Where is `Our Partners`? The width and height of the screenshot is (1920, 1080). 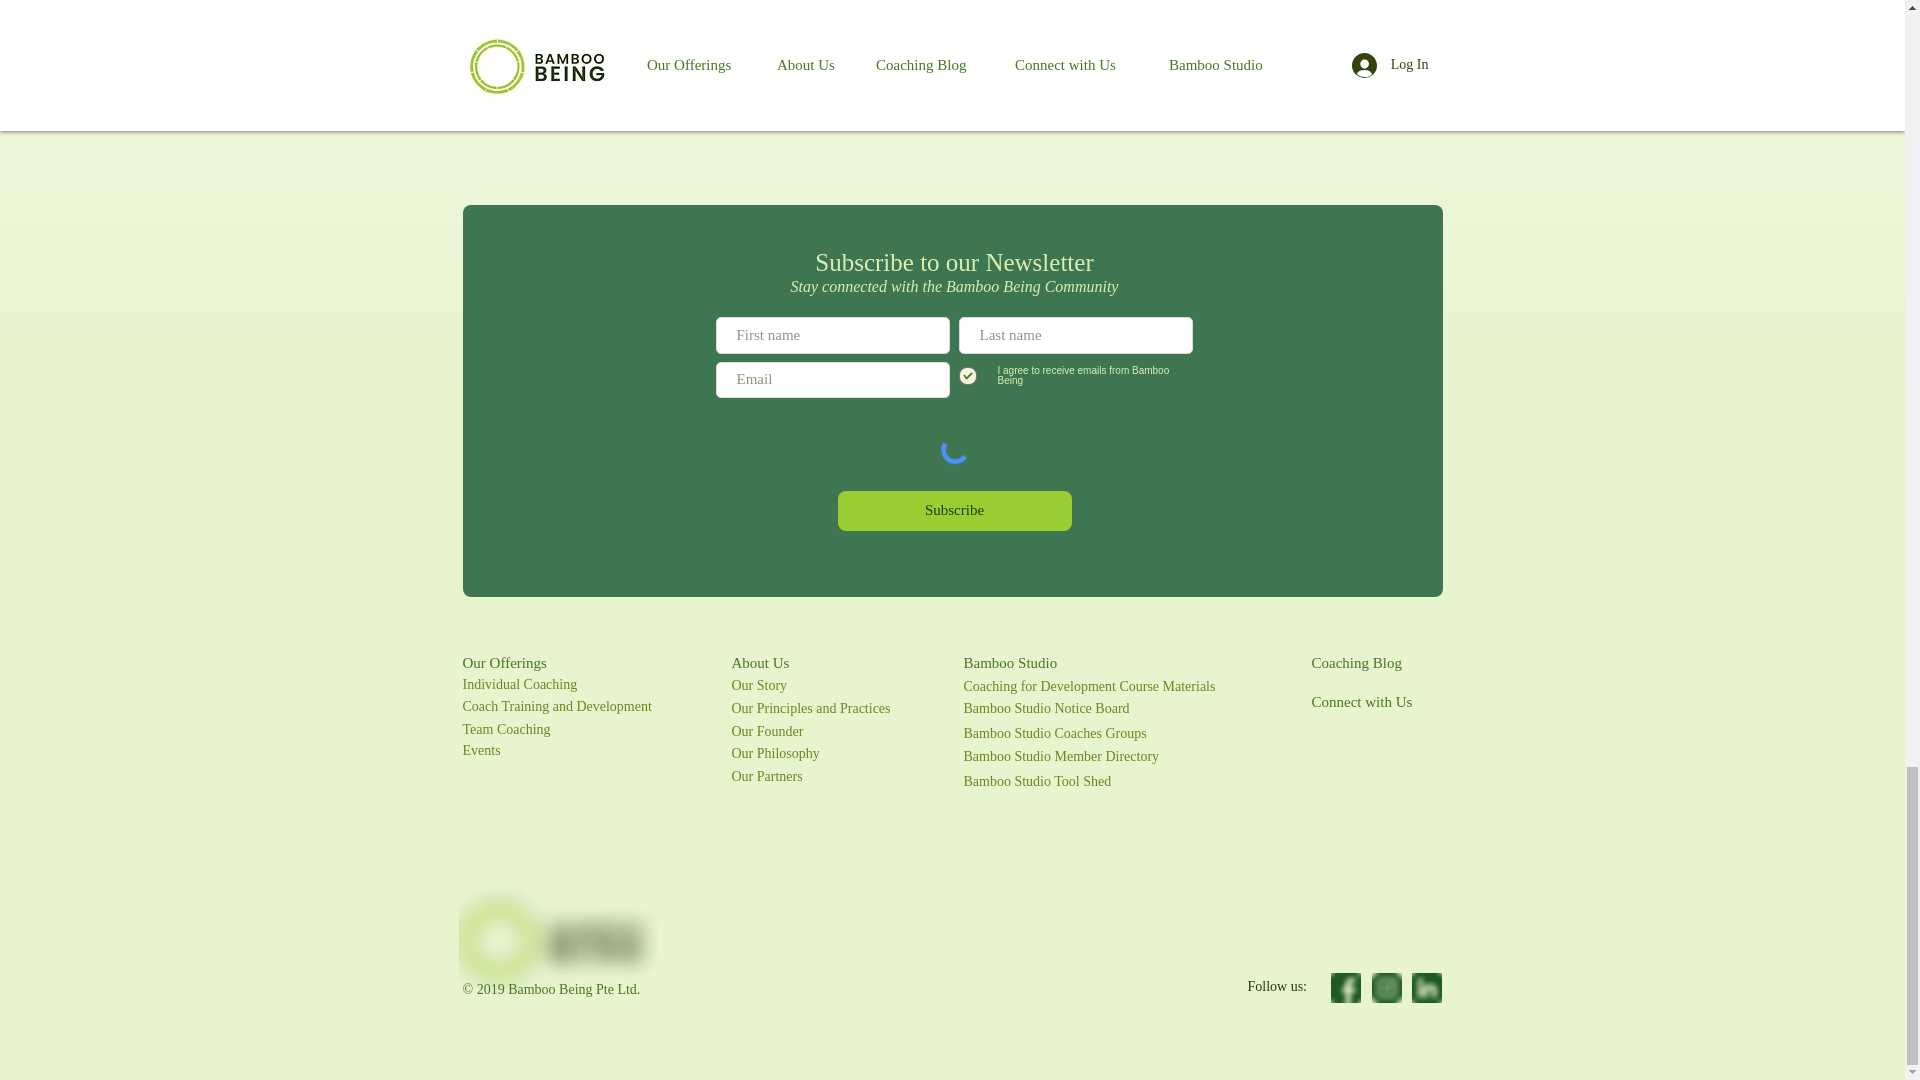
Our Partners is located at coordinates (766, 776).